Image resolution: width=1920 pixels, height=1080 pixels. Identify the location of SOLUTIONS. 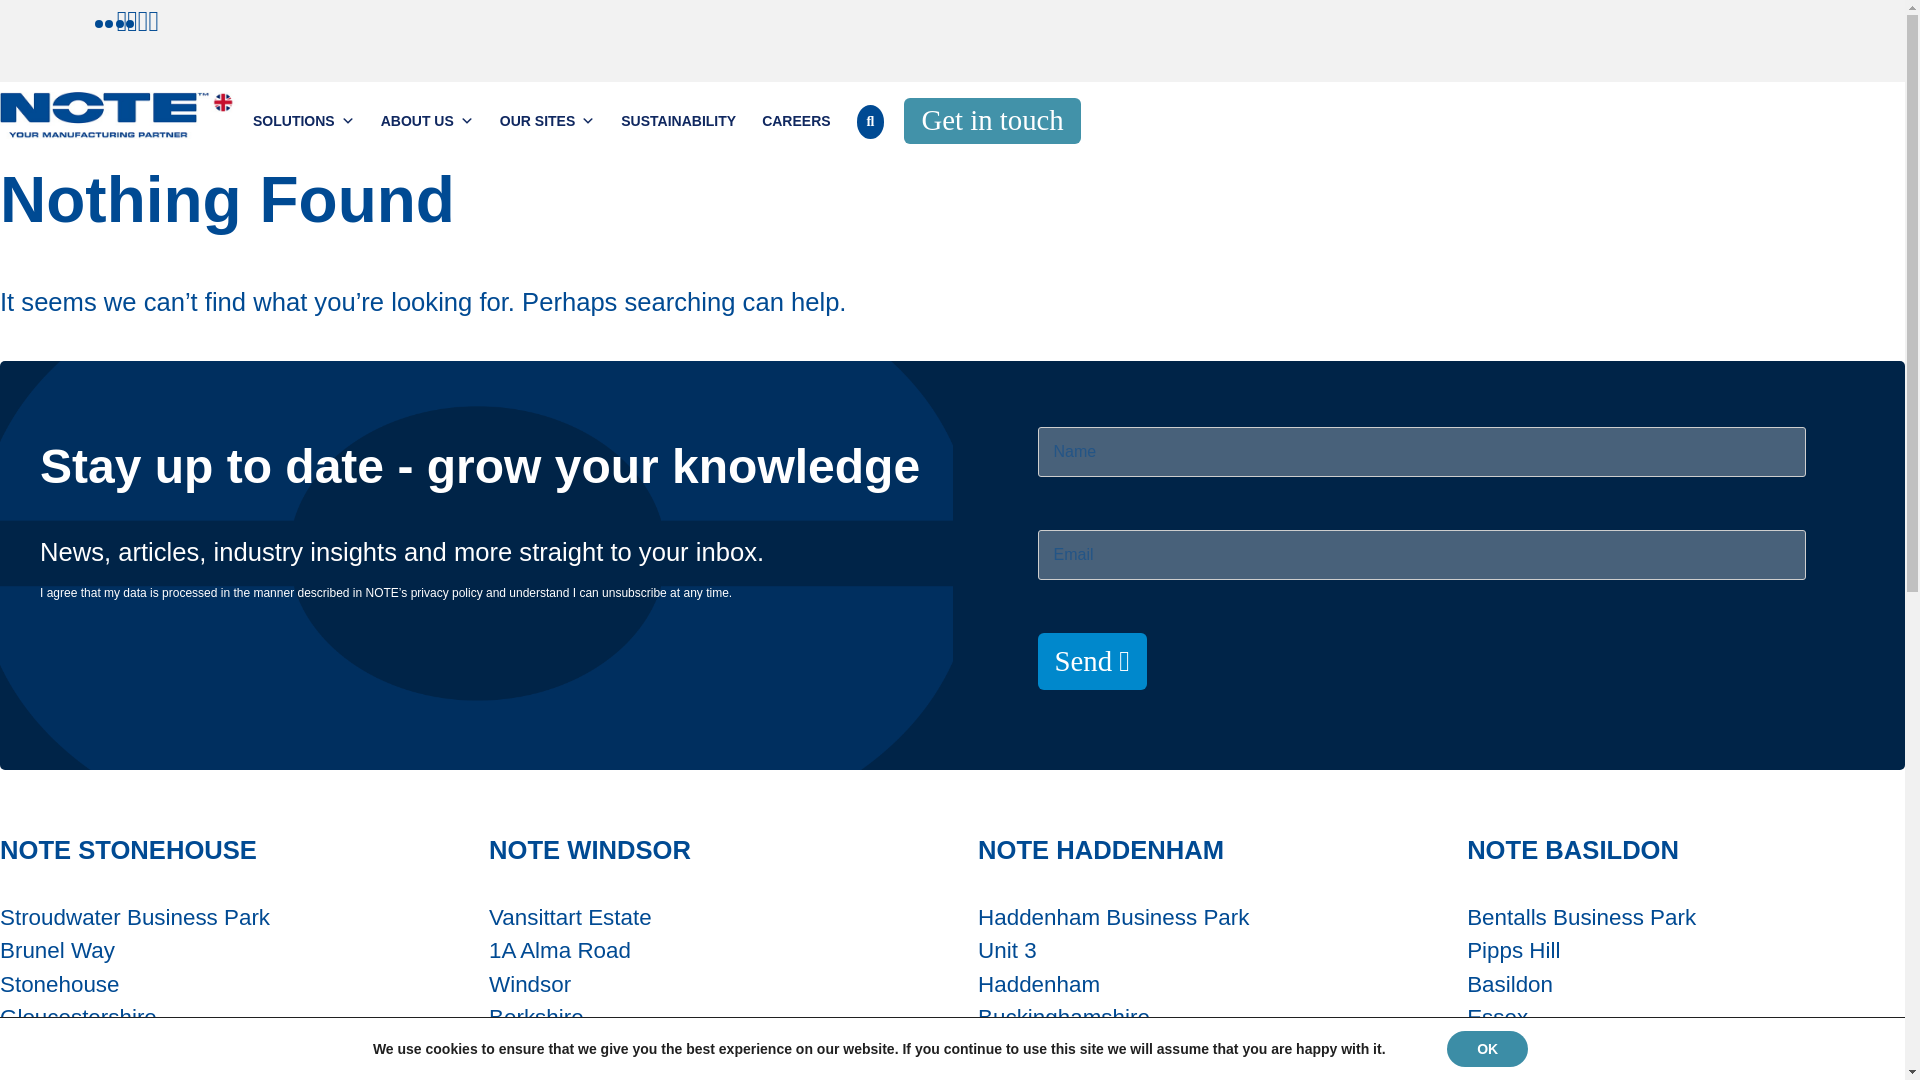
(304, 121).